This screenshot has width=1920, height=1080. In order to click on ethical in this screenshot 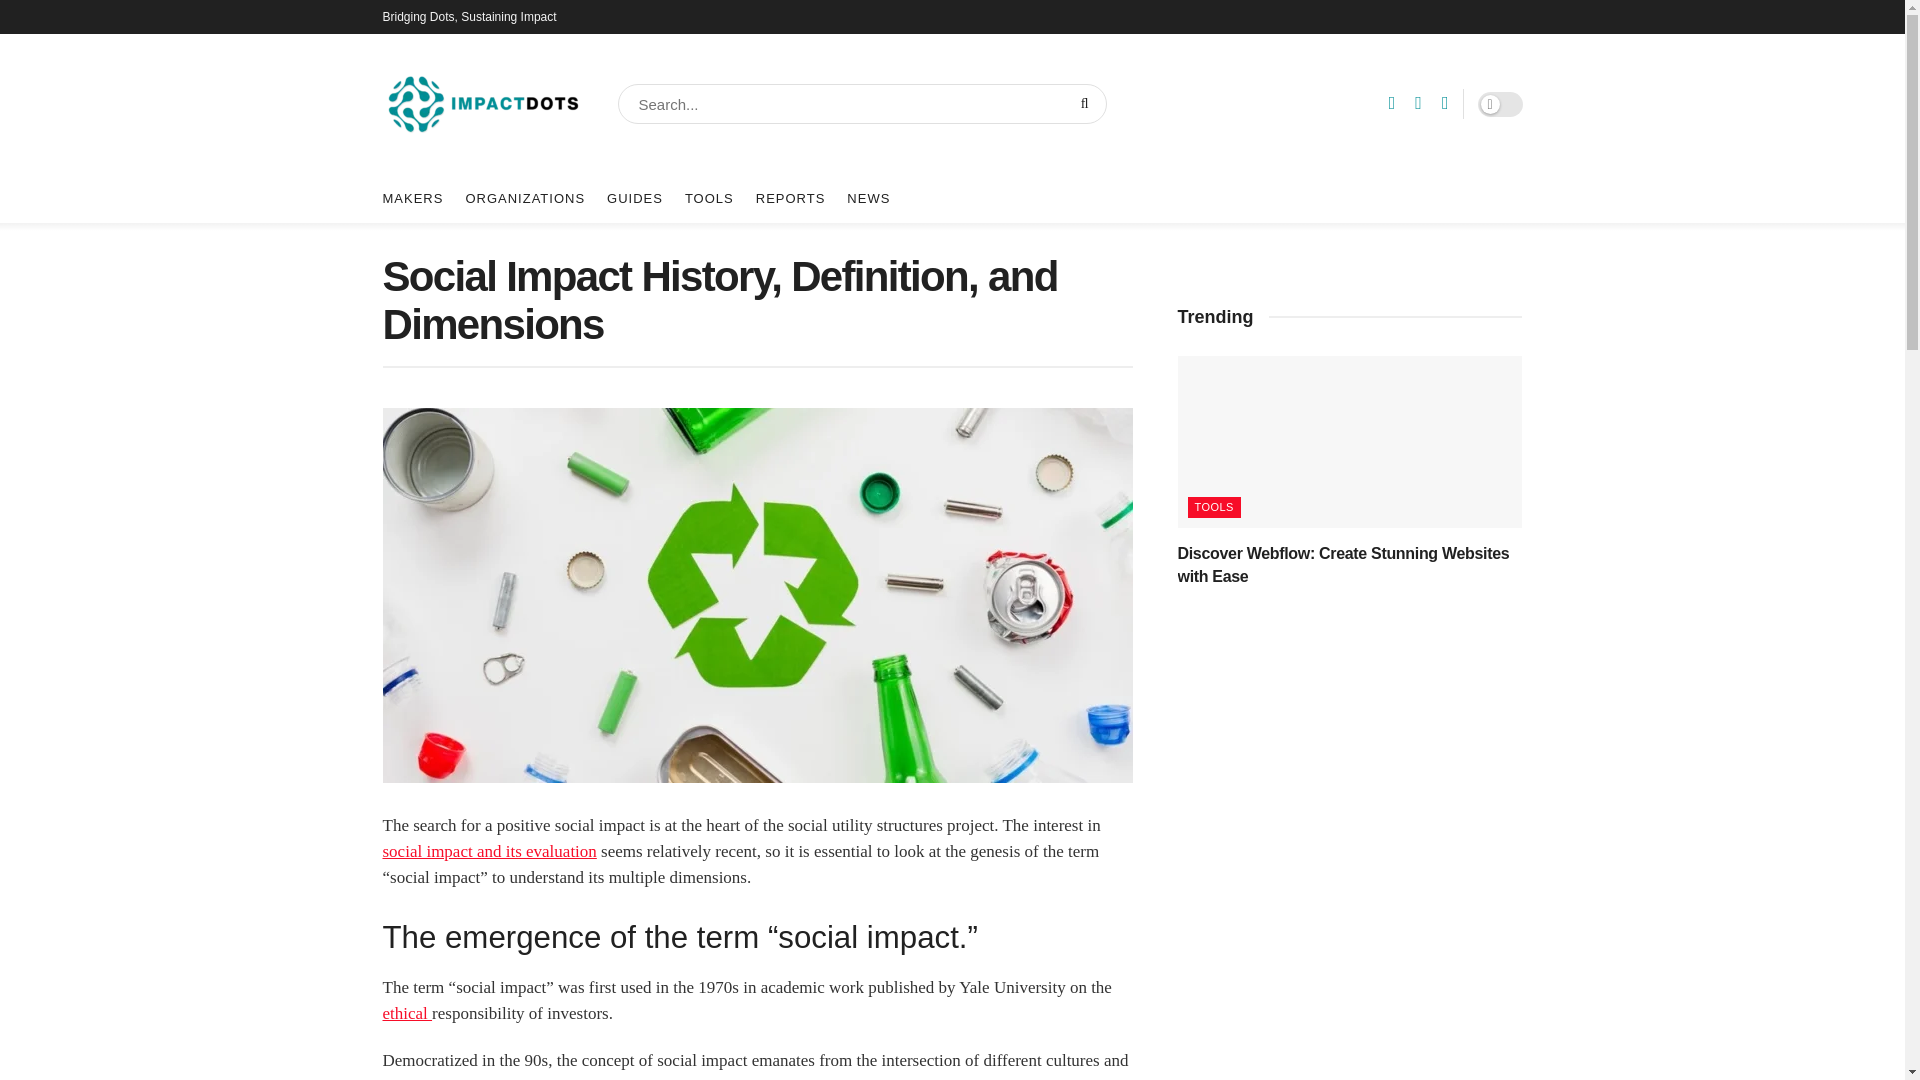, I will do `click(407, 1013)`.